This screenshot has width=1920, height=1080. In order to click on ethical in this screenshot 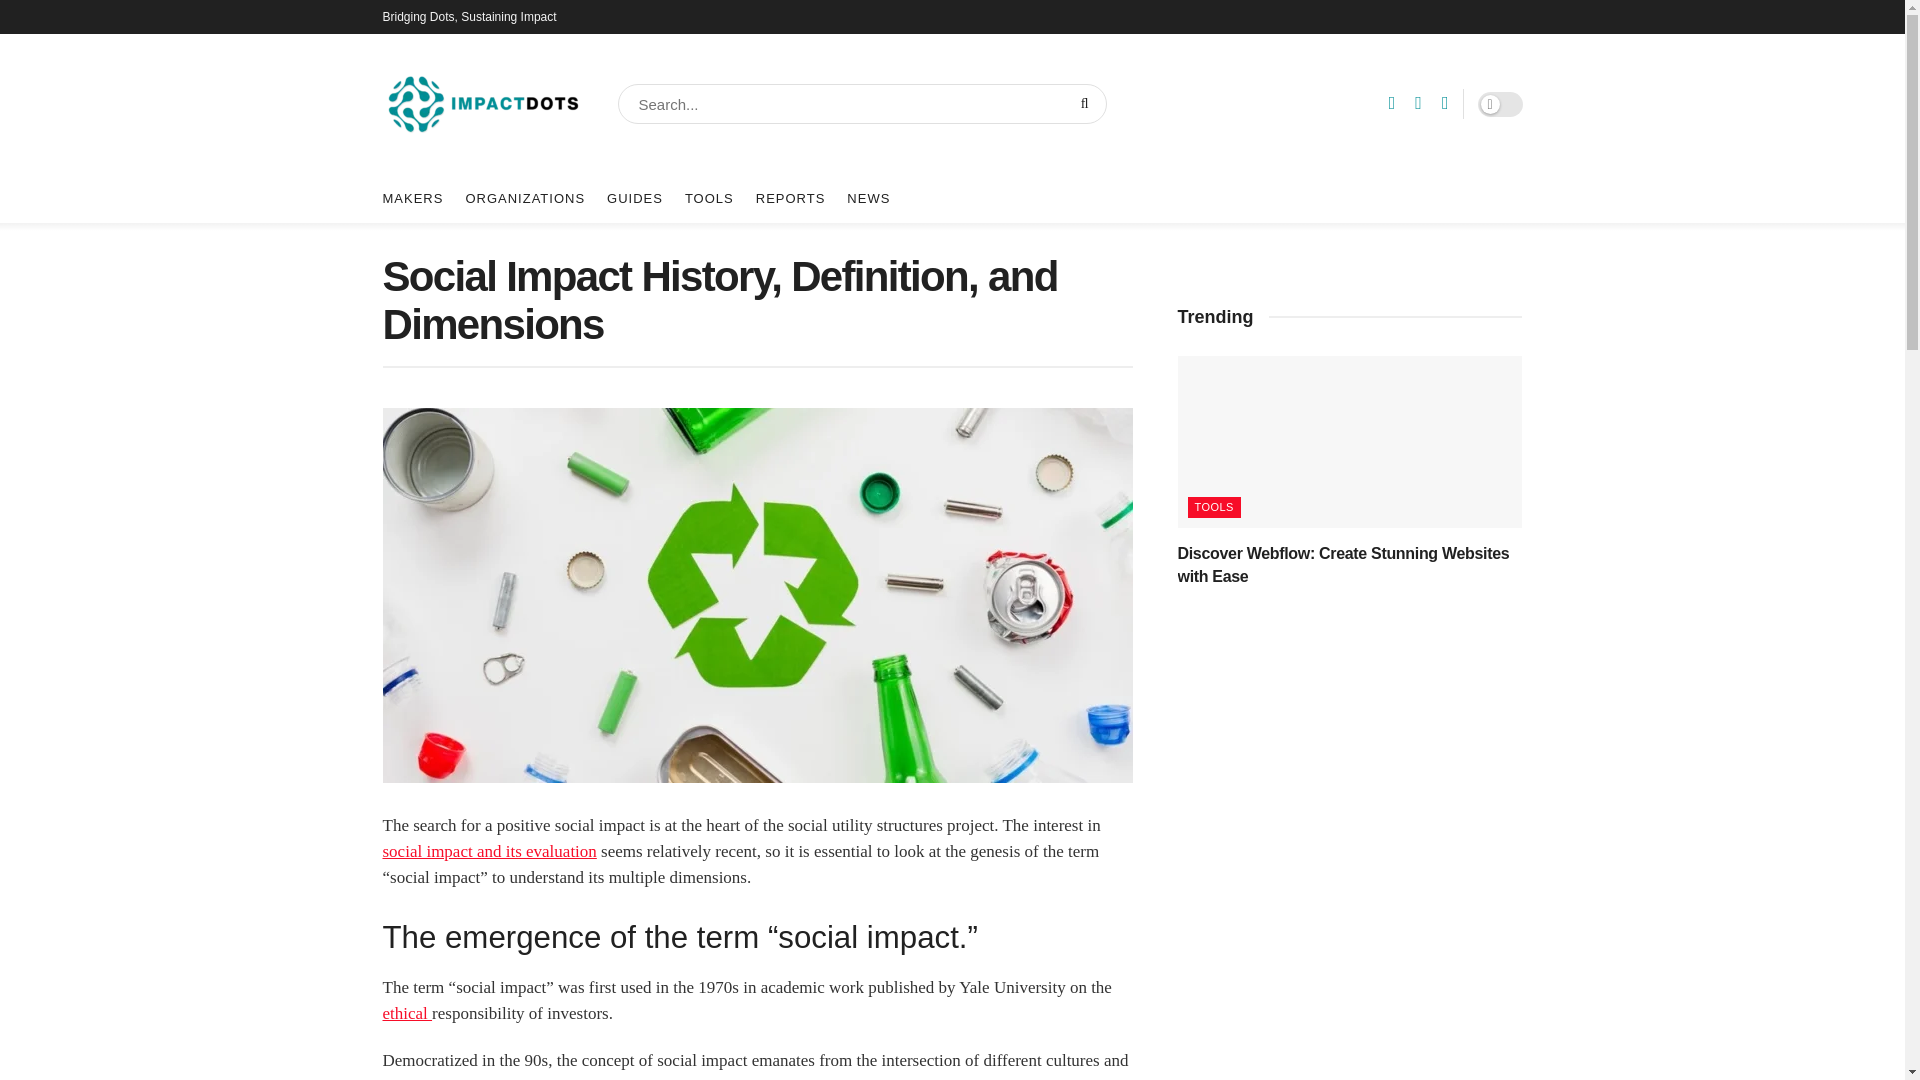, I will do `click(407, 1013)`.